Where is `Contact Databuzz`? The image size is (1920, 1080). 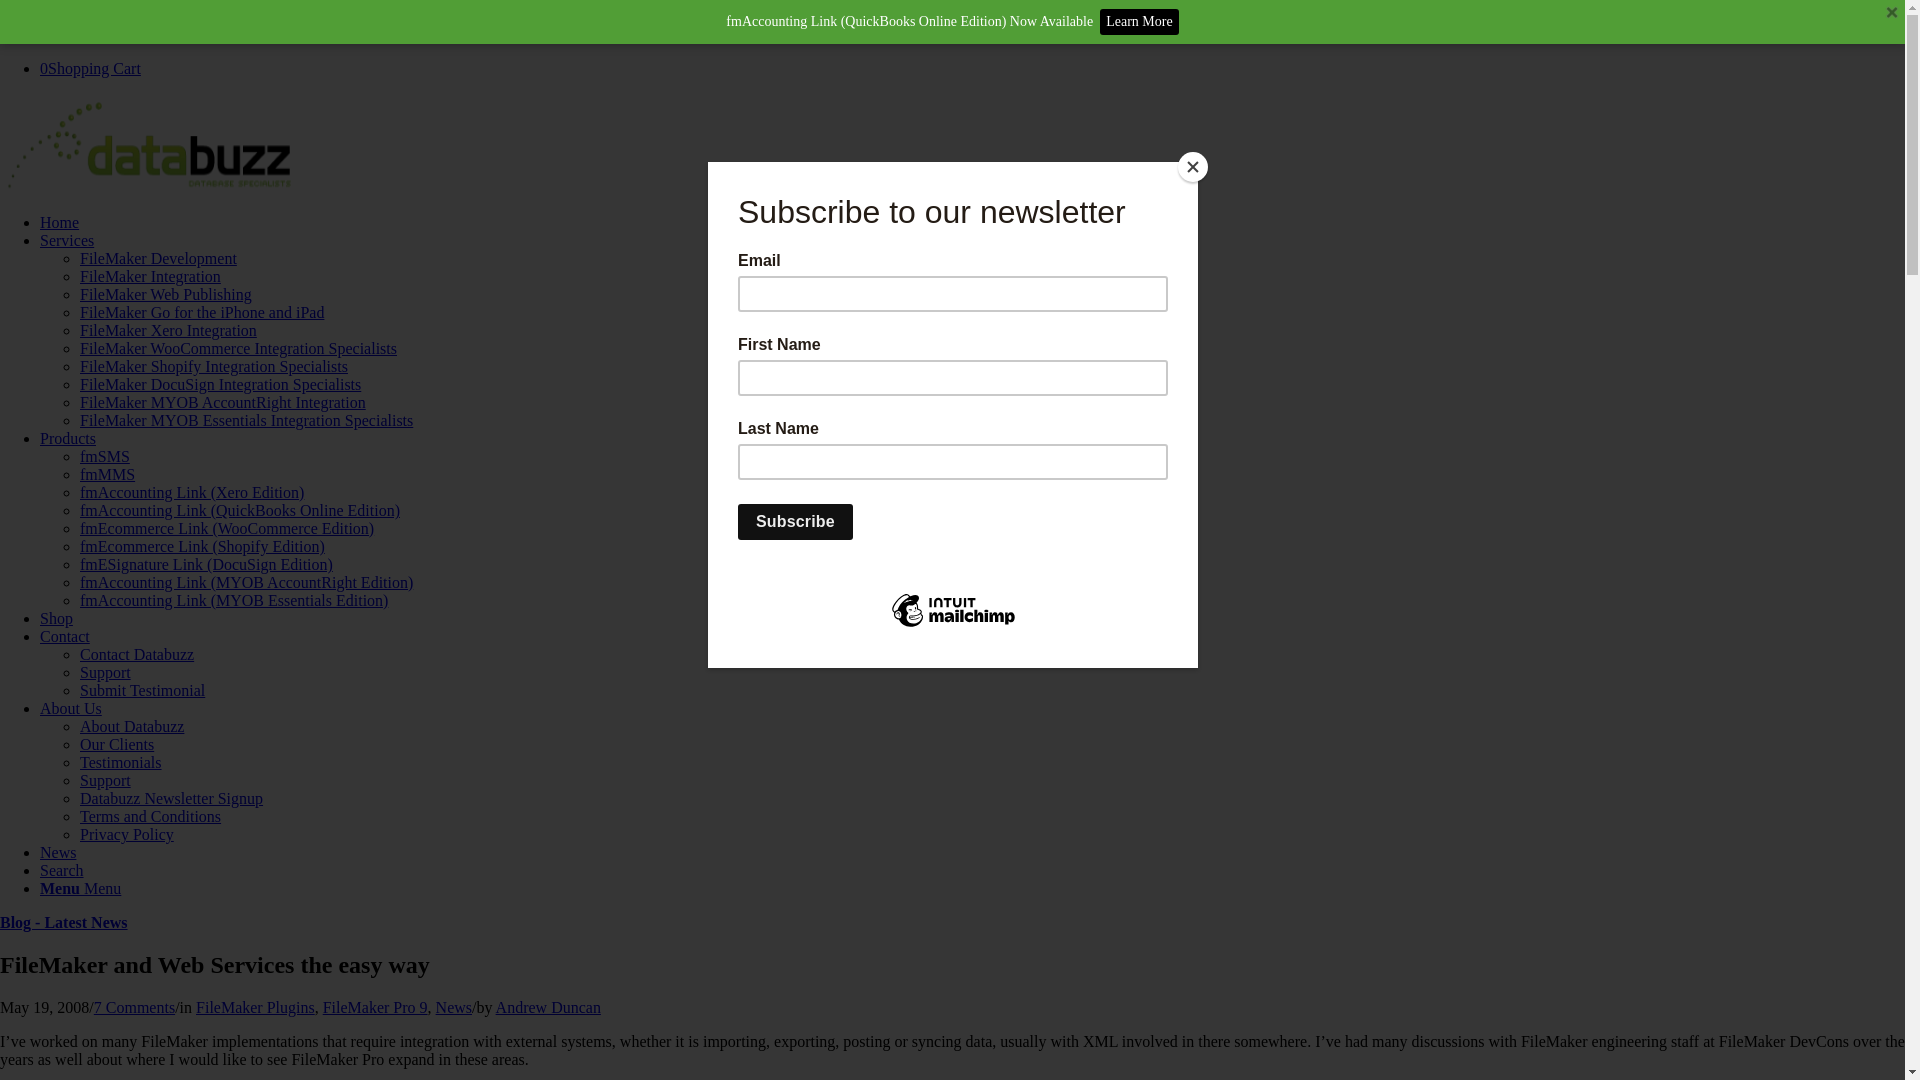 Contact Databuzz is located at coordinates (137, 654).